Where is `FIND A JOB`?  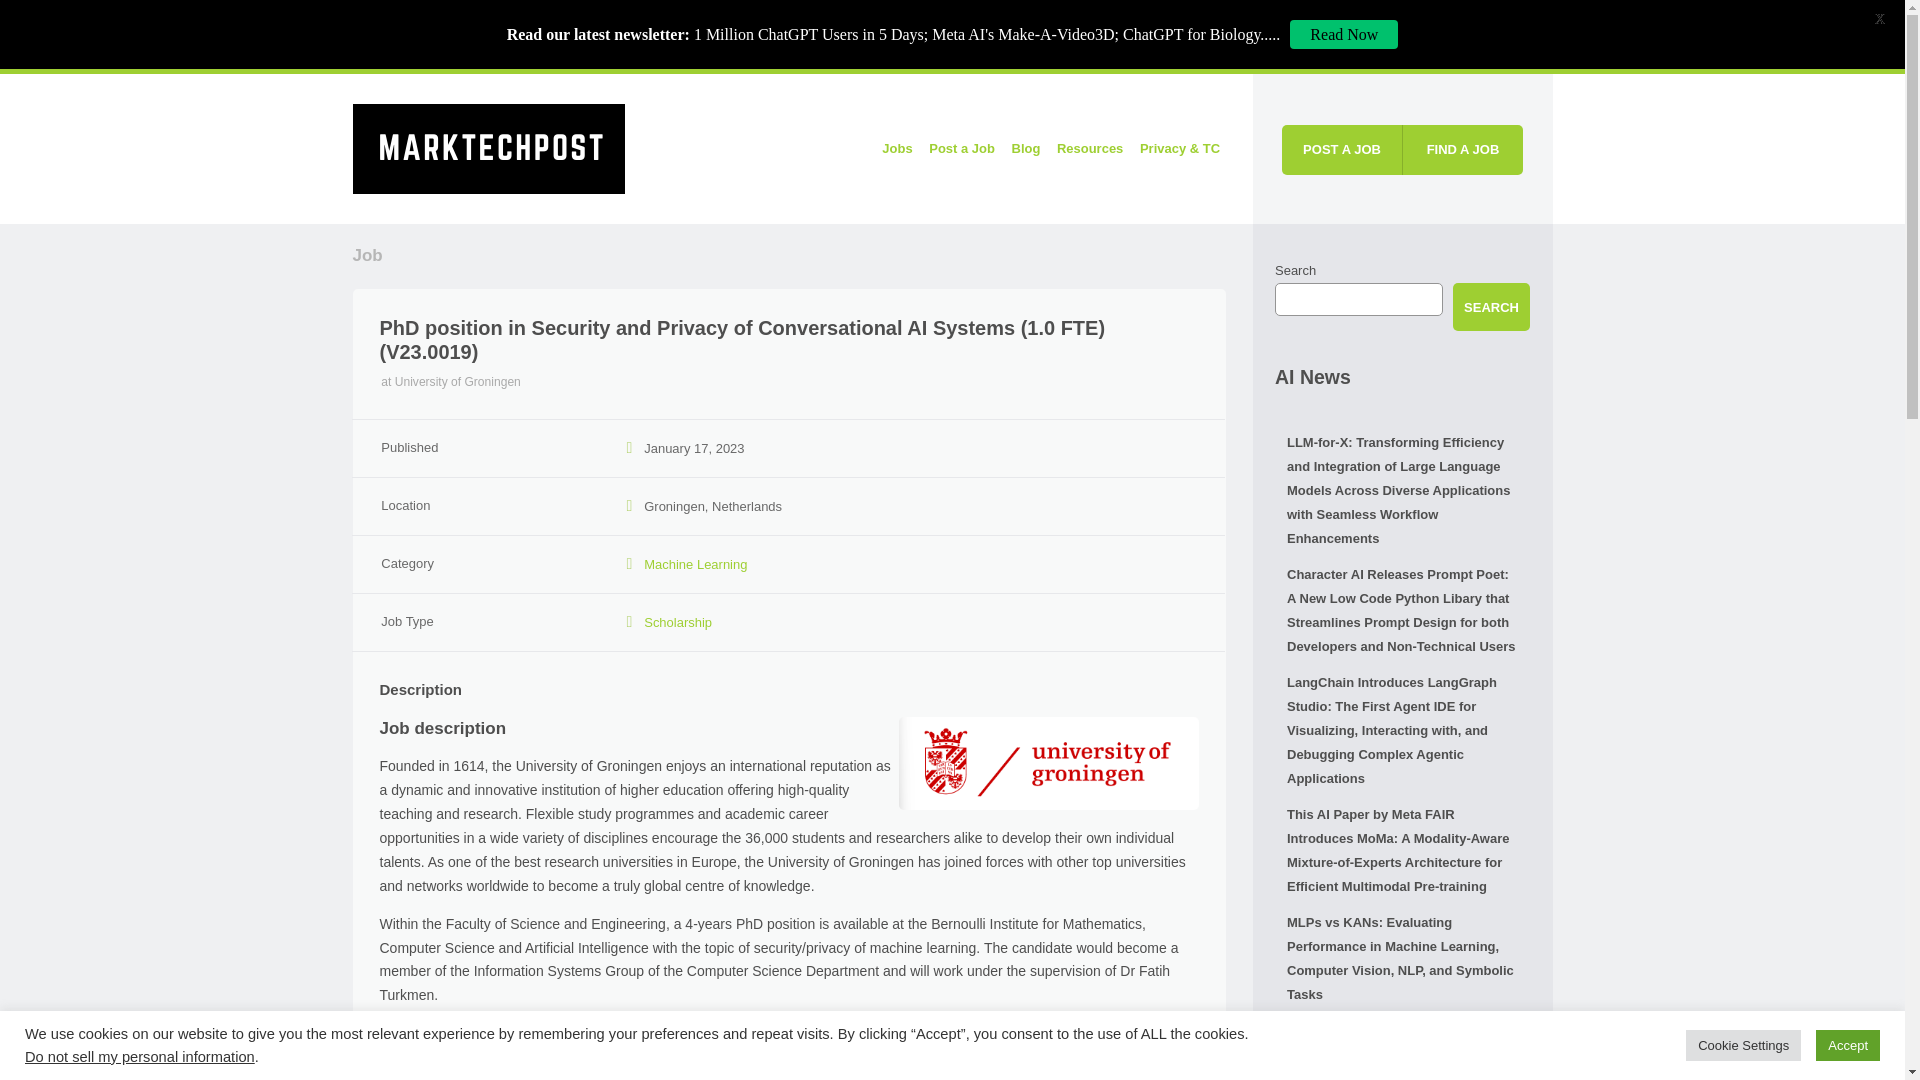 FIND A JOB is located at coordinates (1462, 150).